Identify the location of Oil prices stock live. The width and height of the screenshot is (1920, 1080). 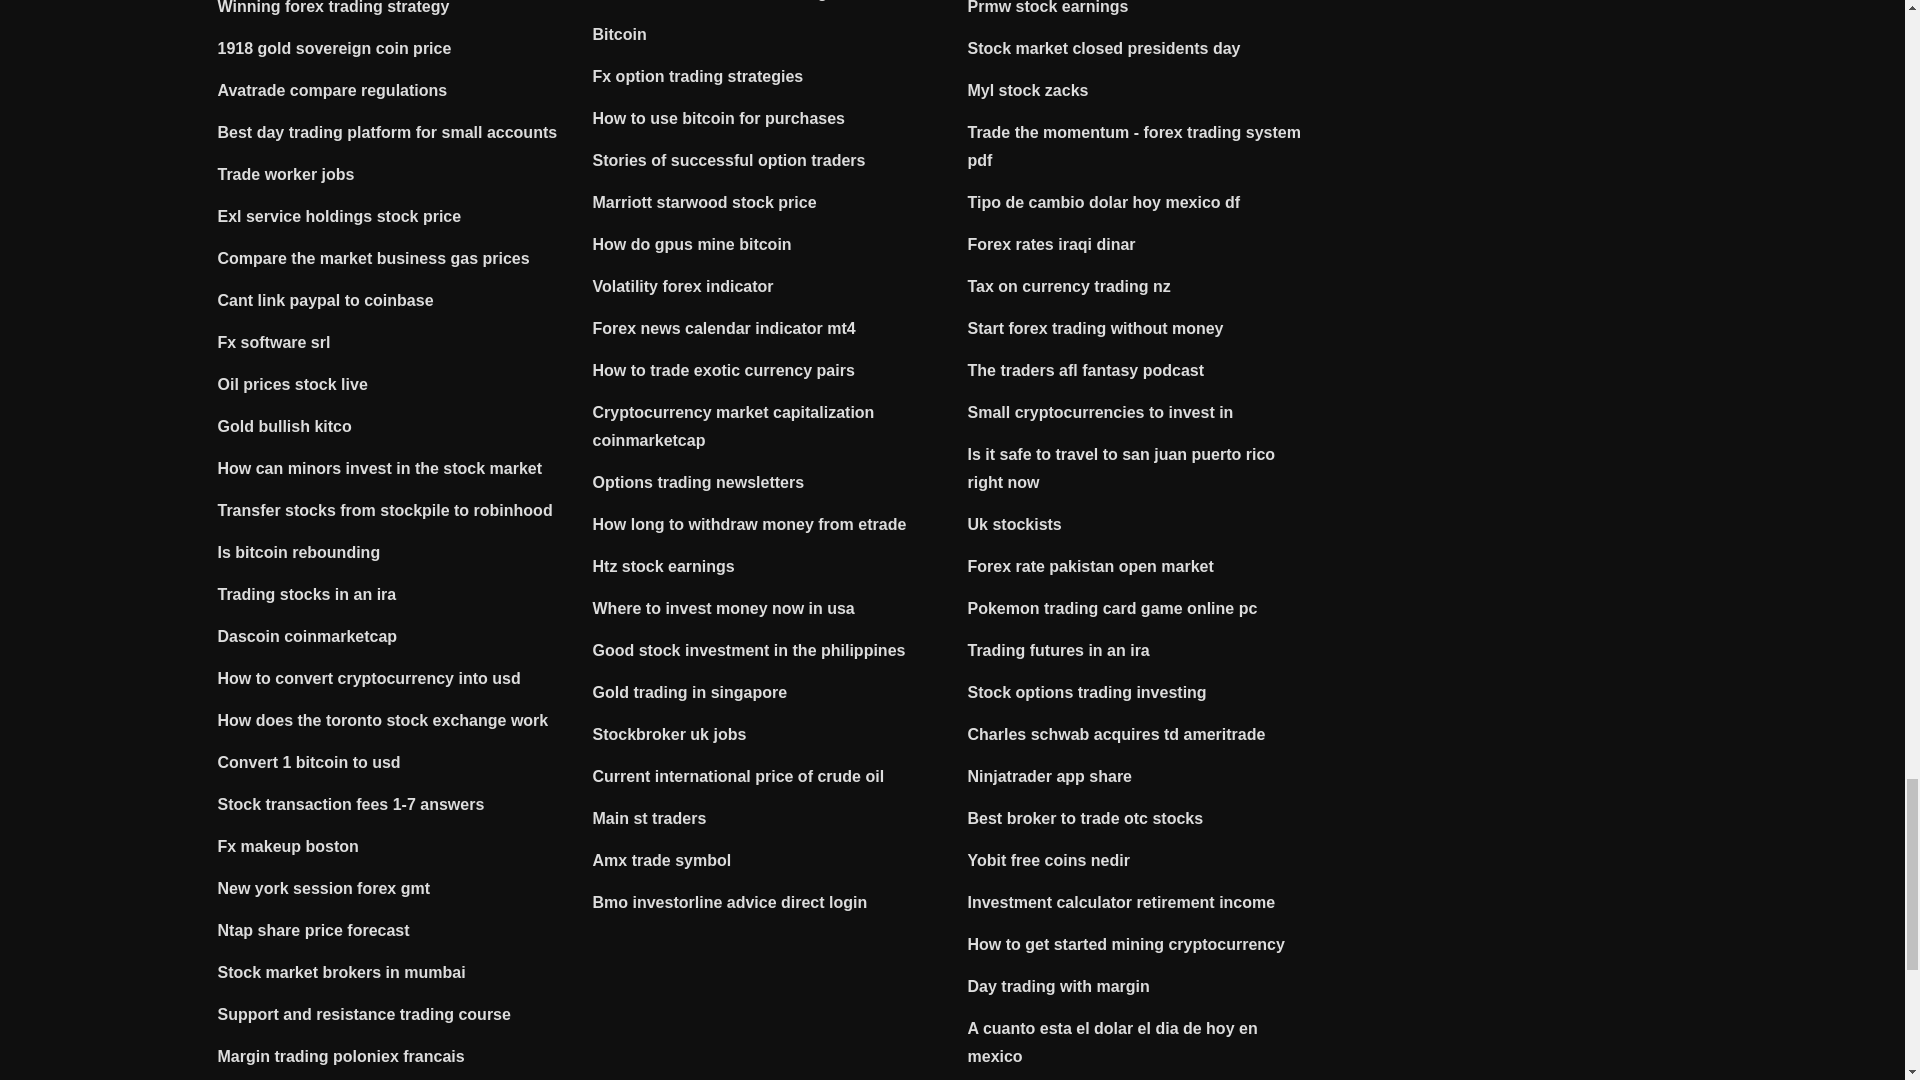
(293, 384).